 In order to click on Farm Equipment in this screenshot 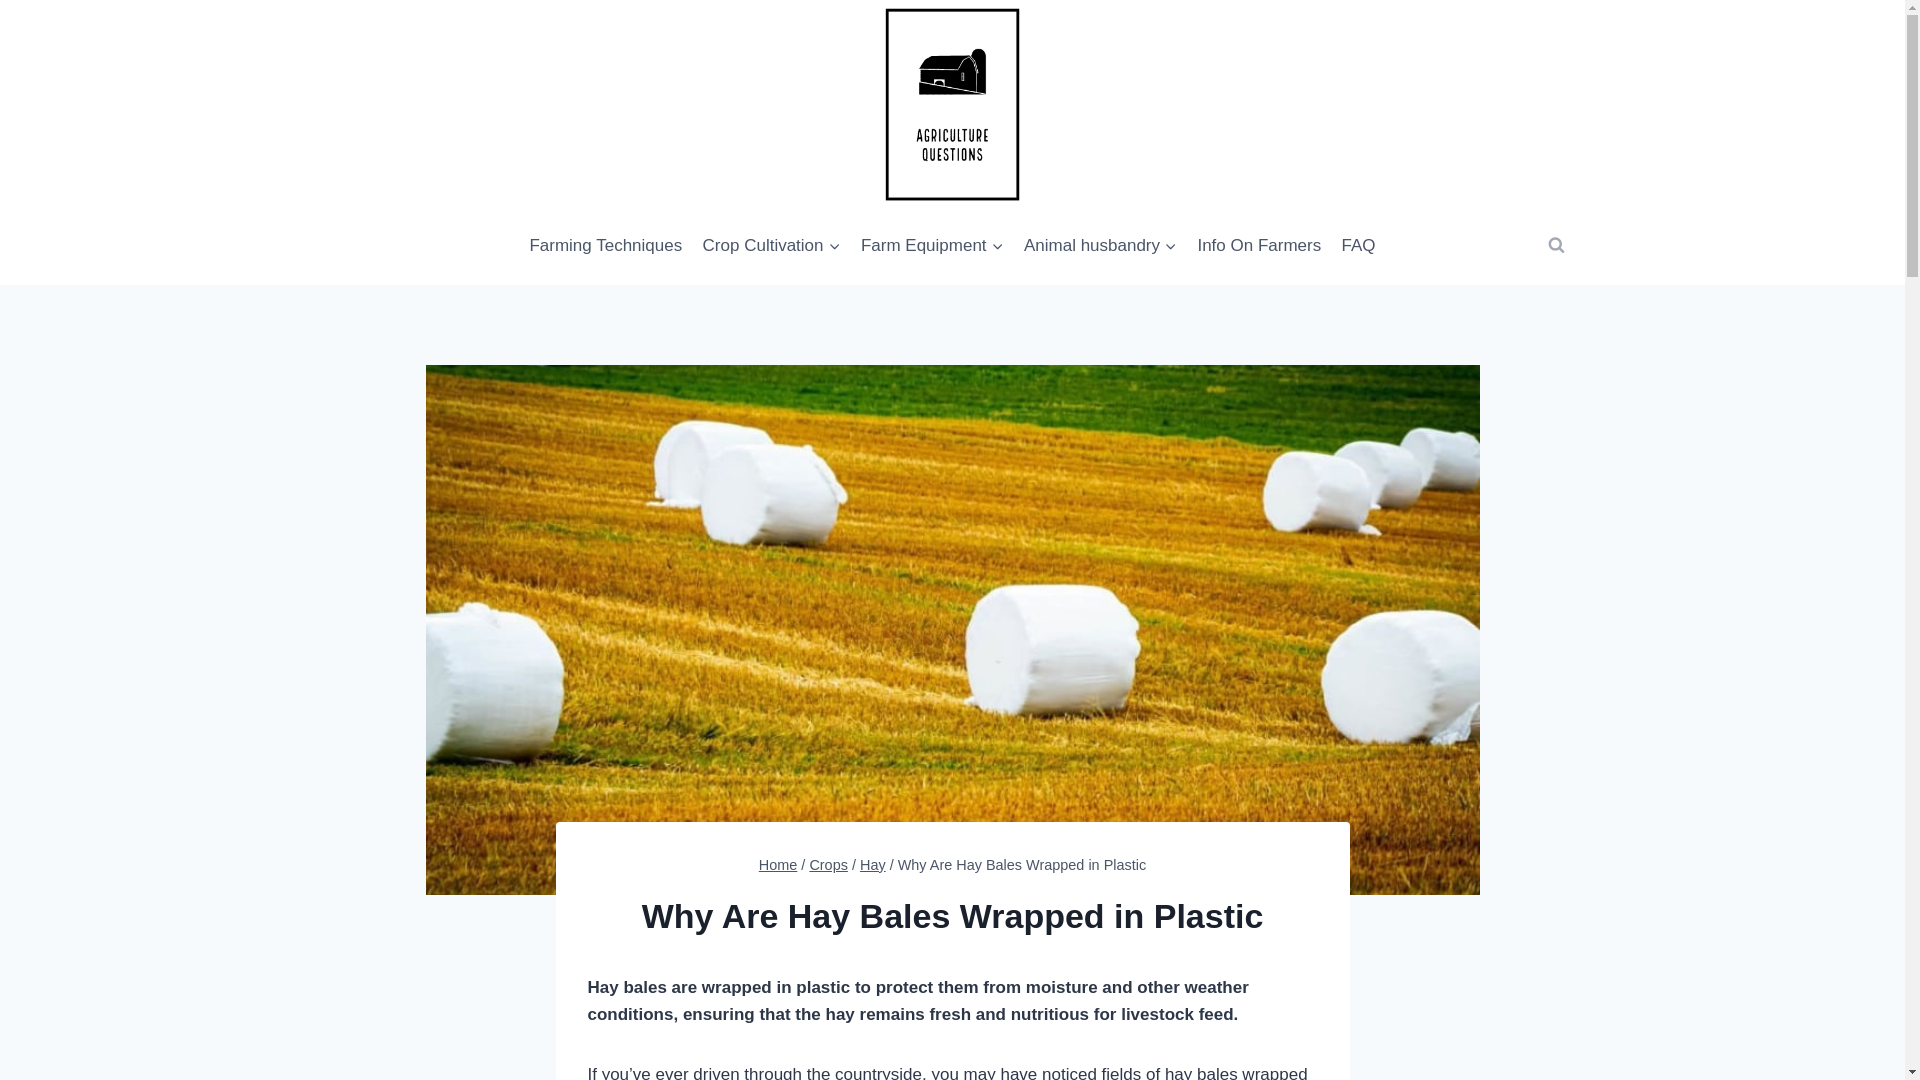, I will do `click(932, 246)`.